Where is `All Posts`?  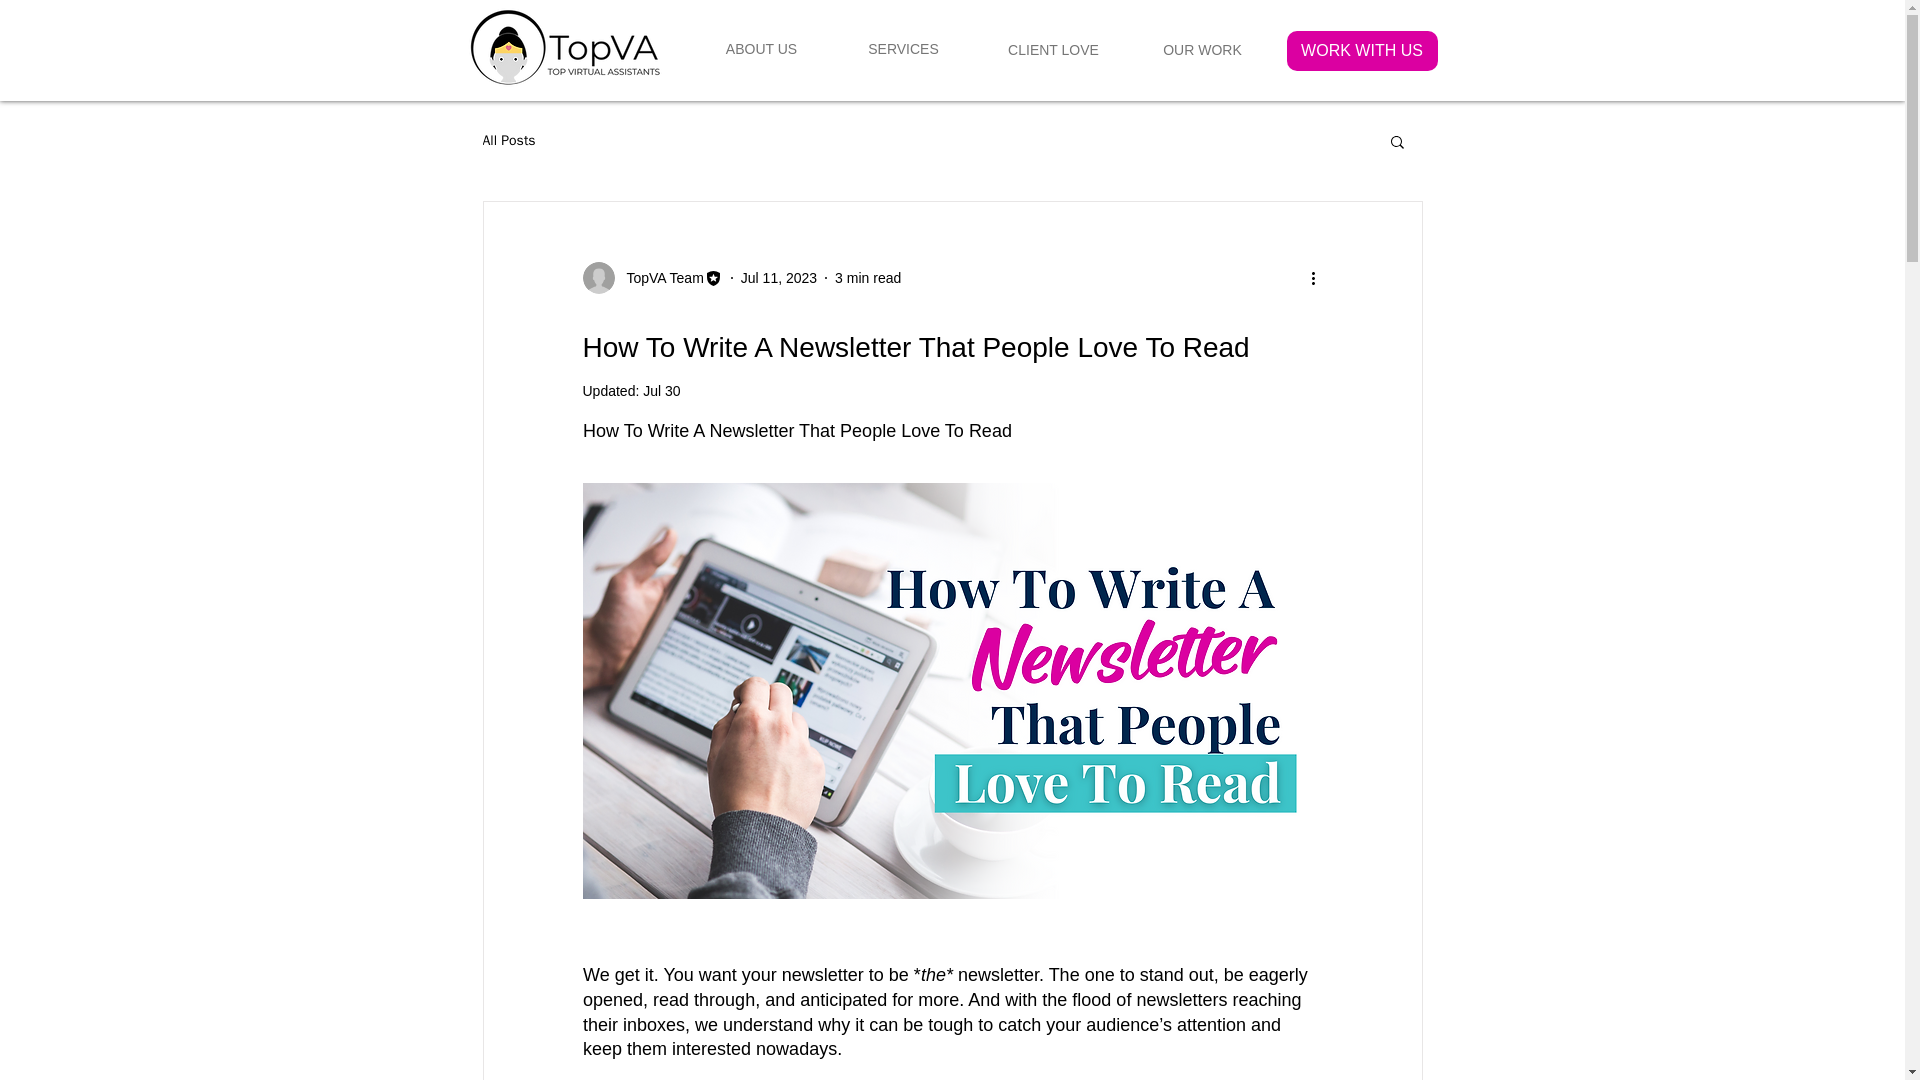 All Posts is located at coordinates (508, 140).